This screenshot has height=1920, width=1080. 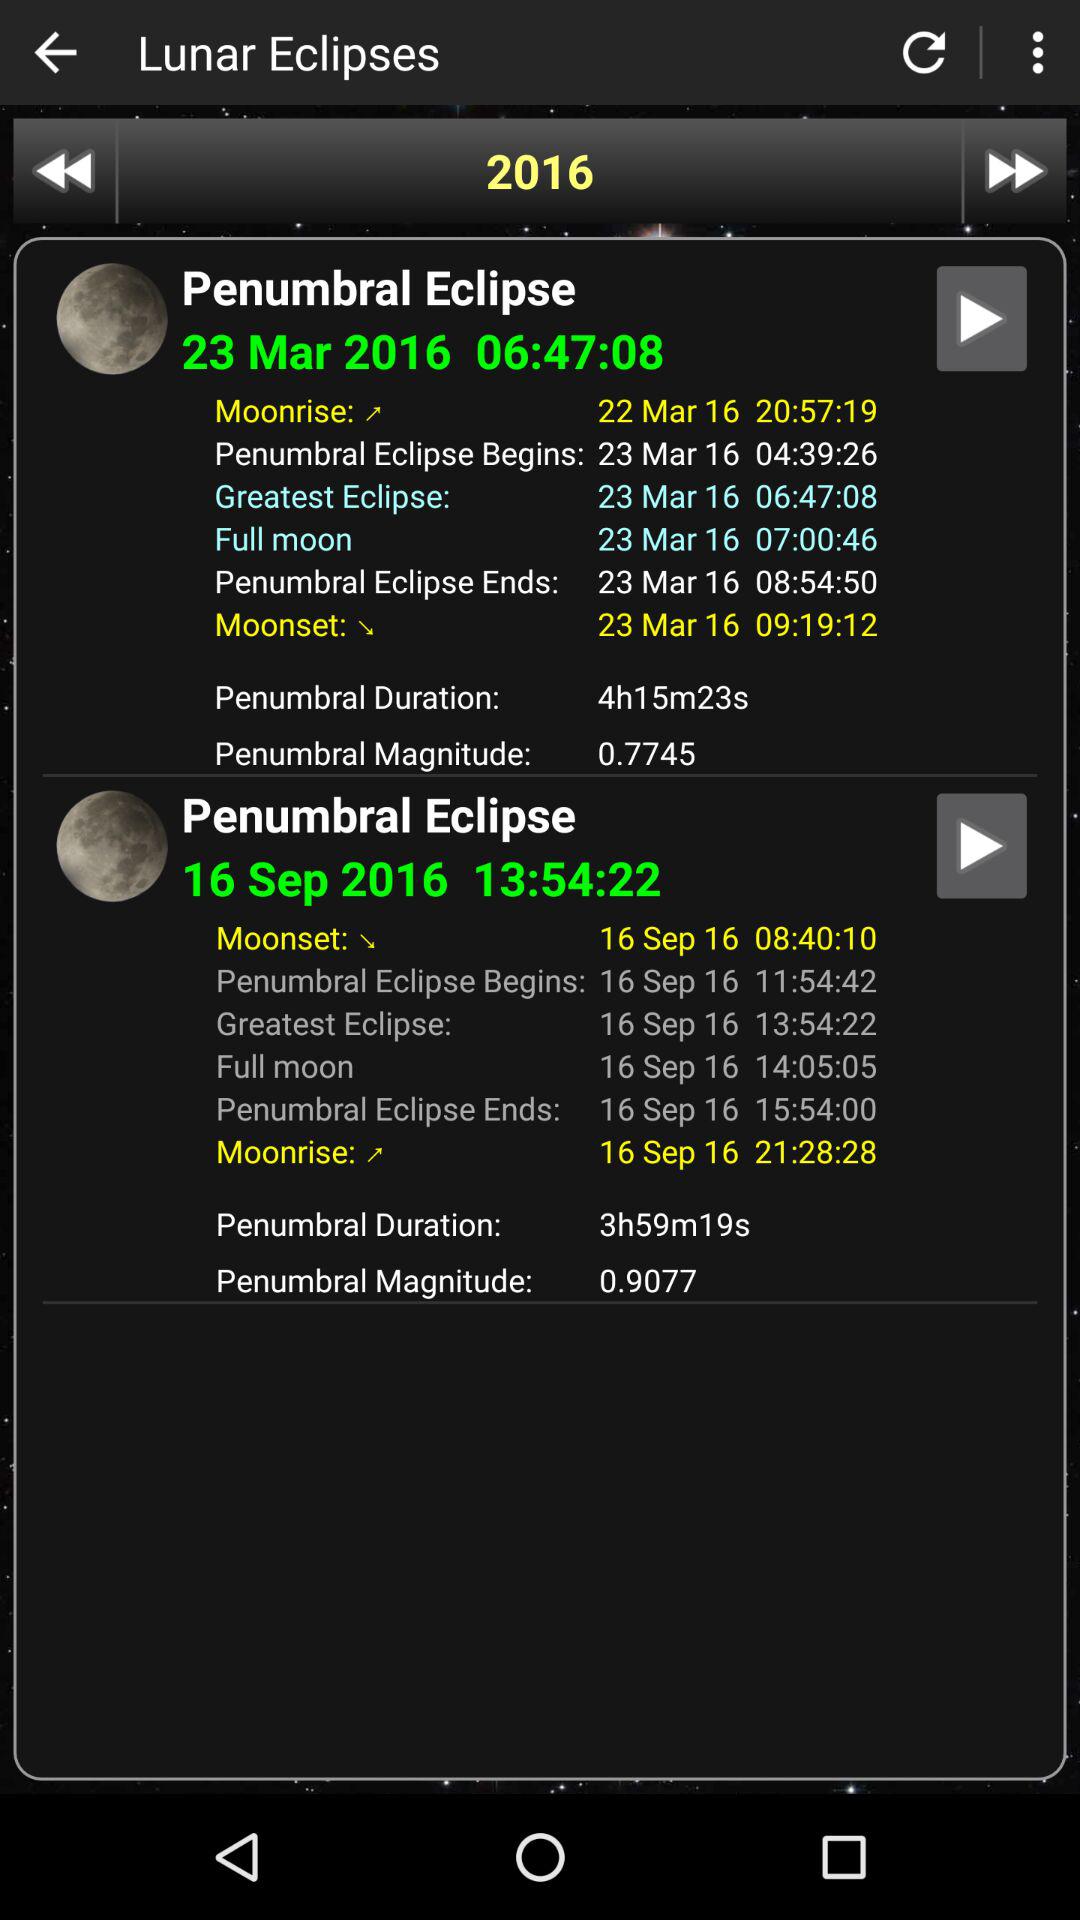 What do you see at coordinates (55, 52) in the screenshot?
I see `launch item to the left of lunar eclipses app` at bounding box center [55, 52].